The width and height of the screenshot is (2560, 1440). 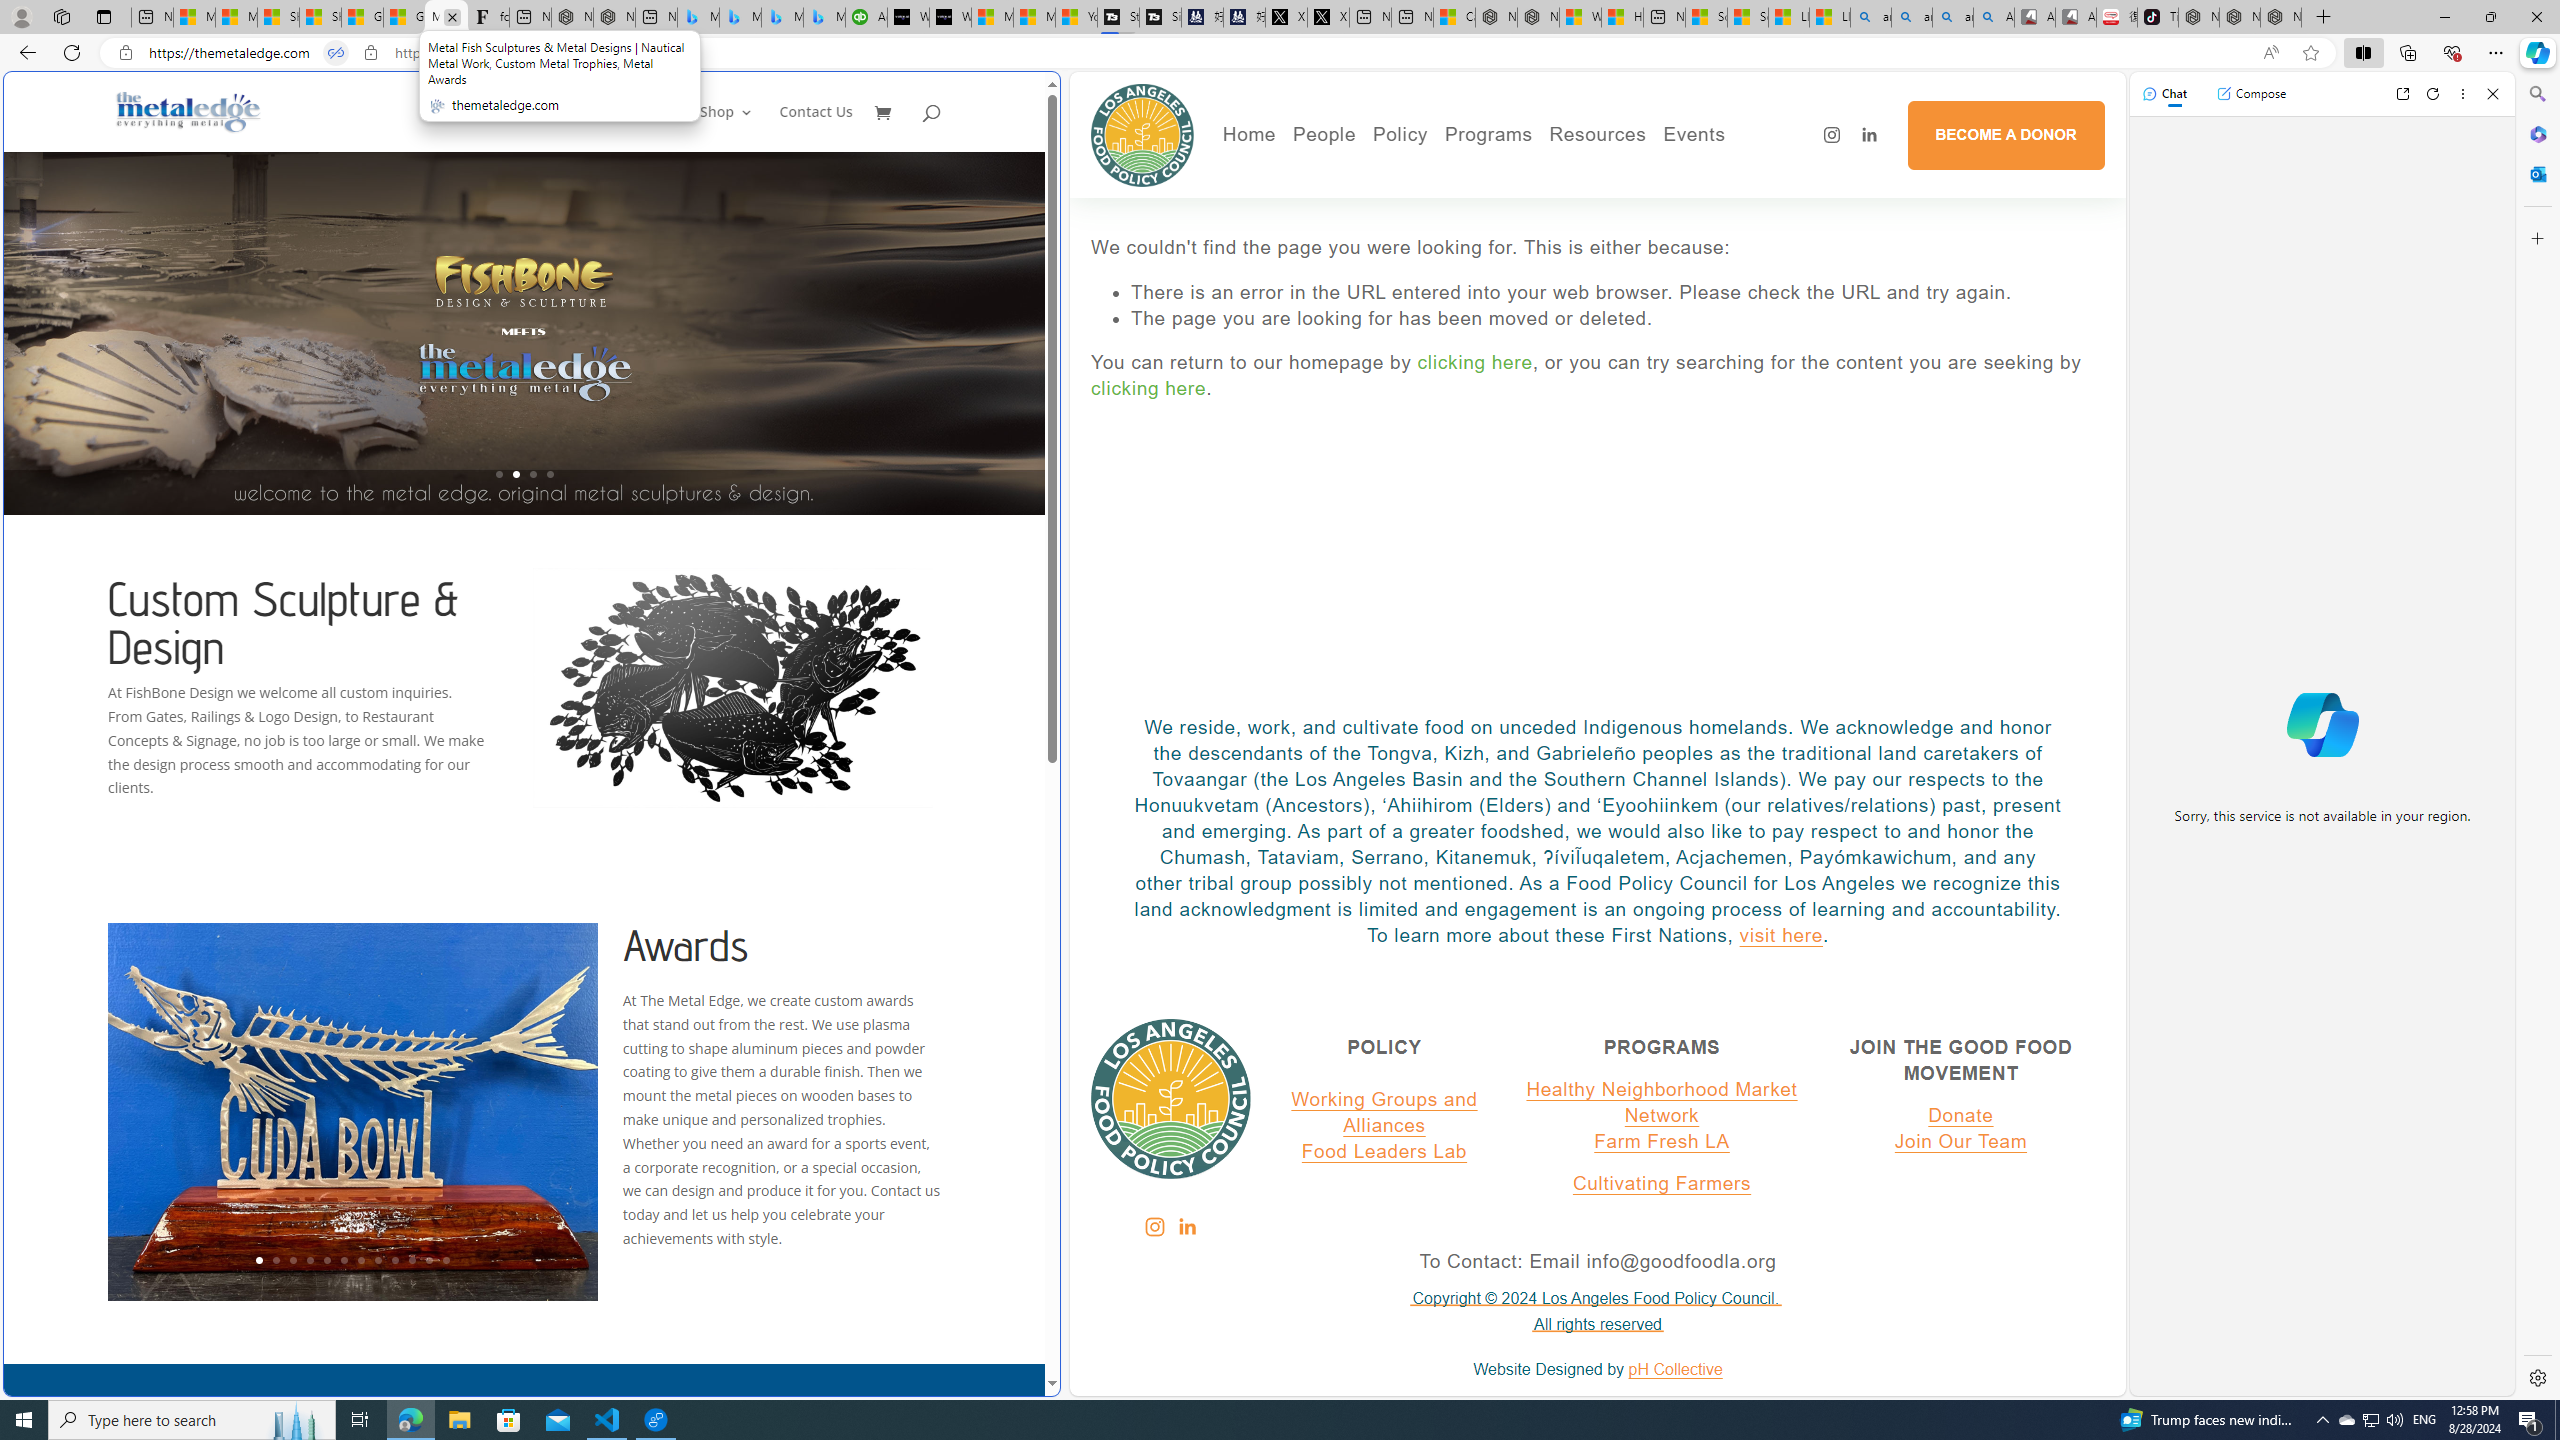 What do you see at coordinates (740, 17) in the screenshot?
I see `Microsoft Bing Travel - Stays in Bangkok, Bangkok, Thailand` at bounding box center [740, 17].